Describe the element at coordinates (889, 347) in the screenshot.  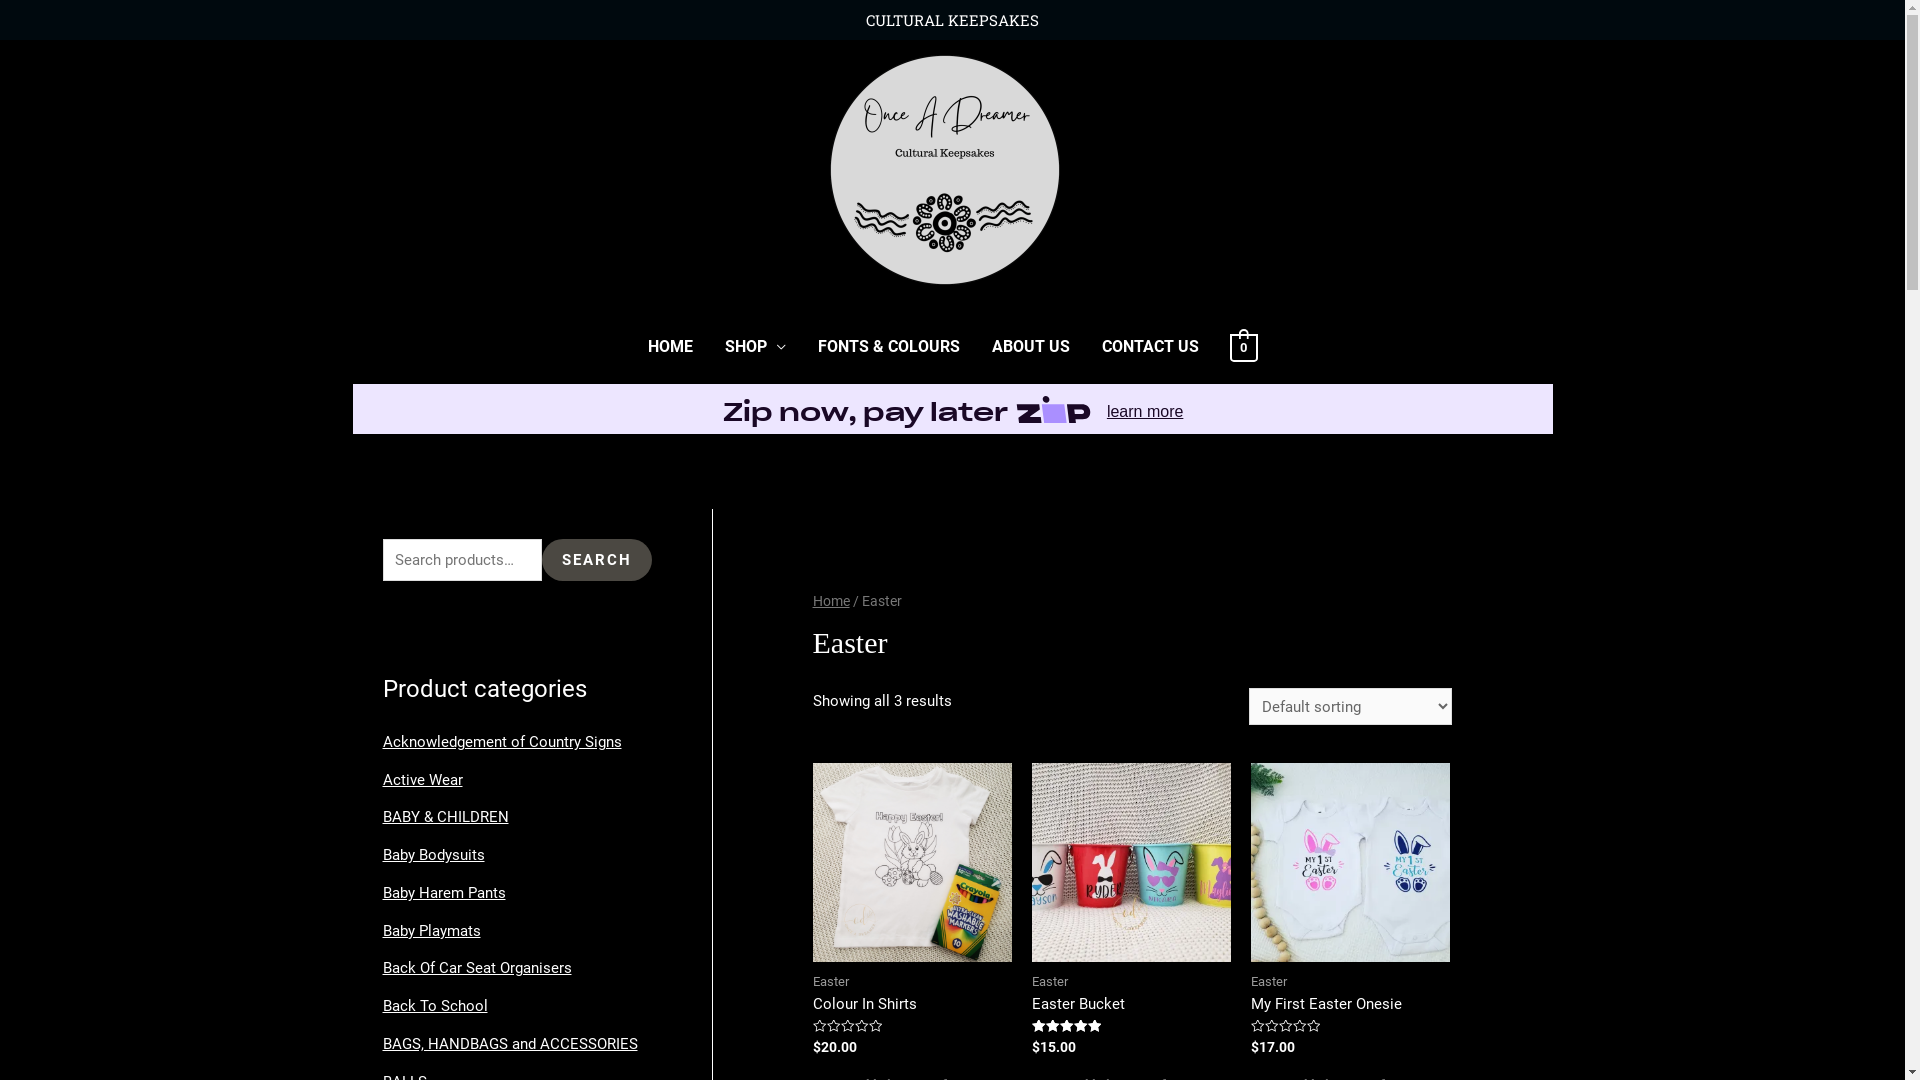
I see `FONTS & COLOURS` at that location.